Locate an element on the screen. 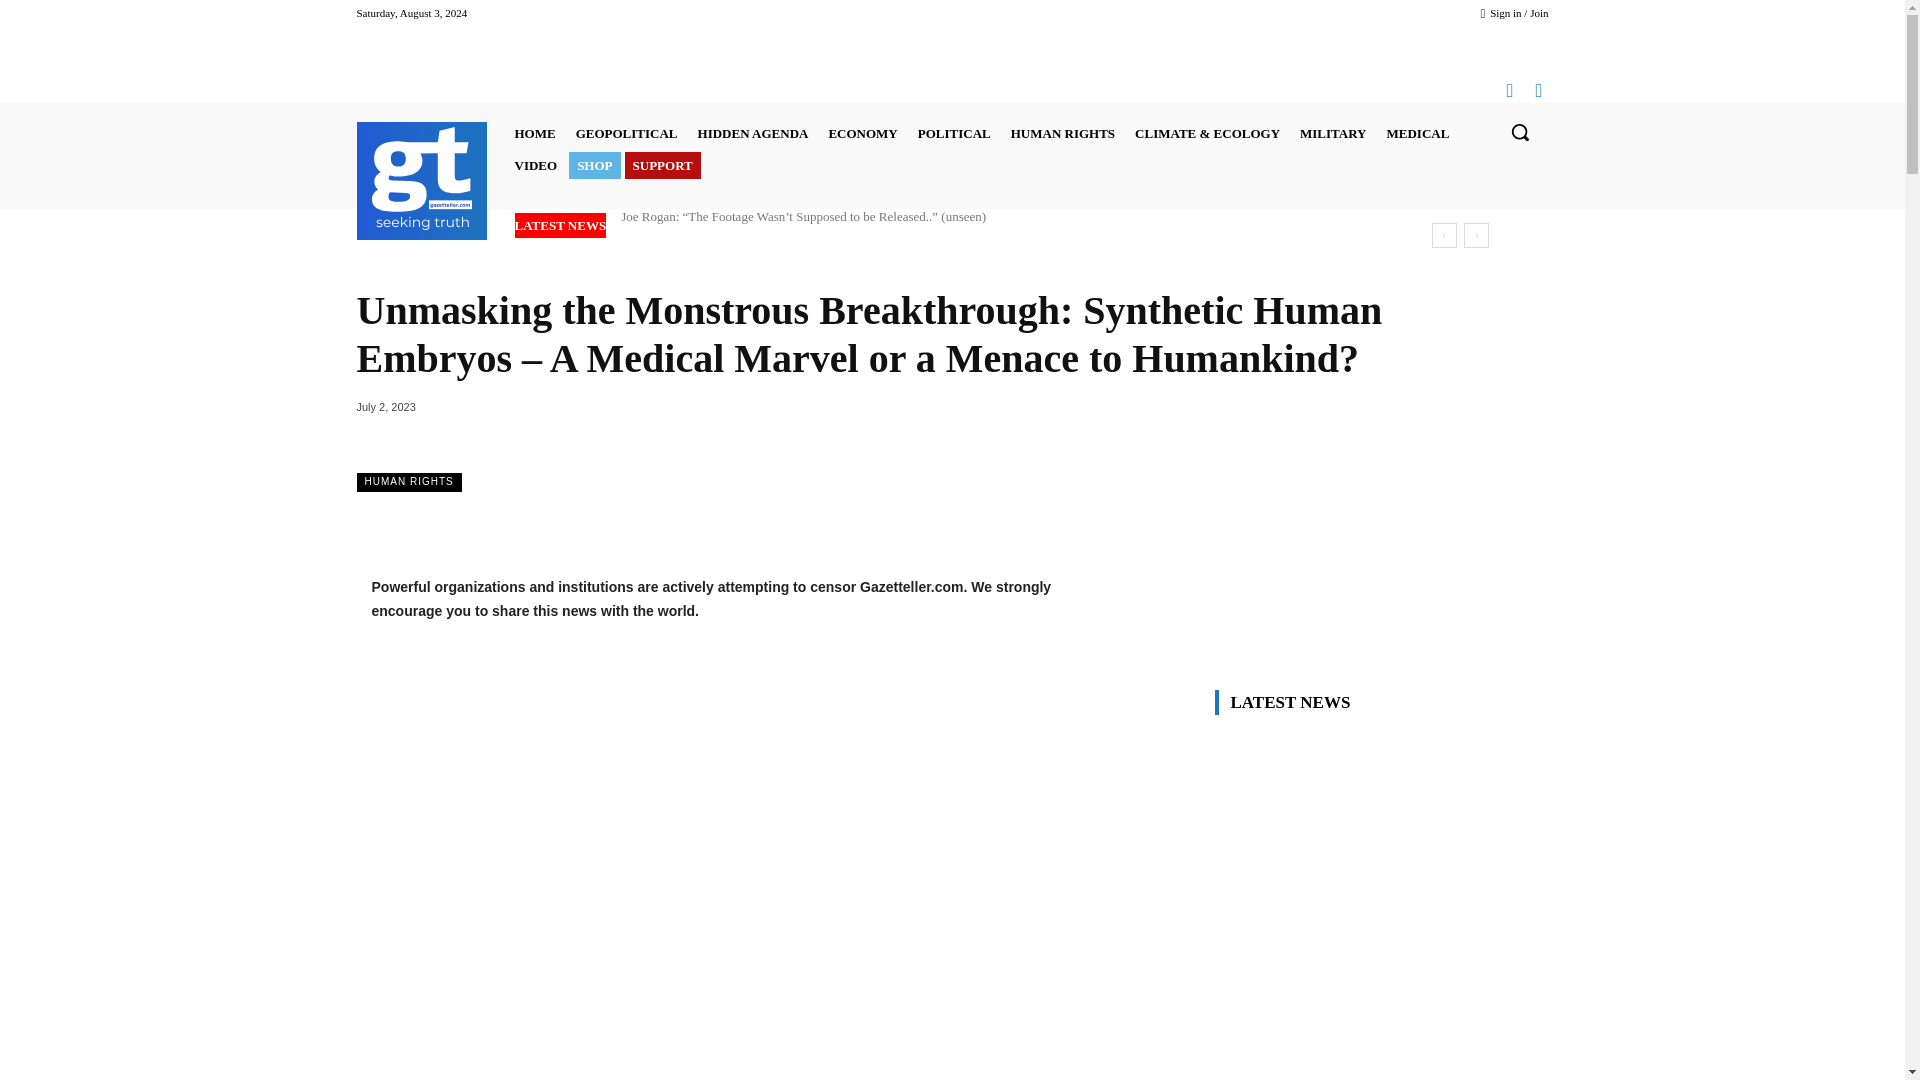 Image resolution: width=1920 pixels, height=1080 pixels. HOME is located at coordinates (534, 132).